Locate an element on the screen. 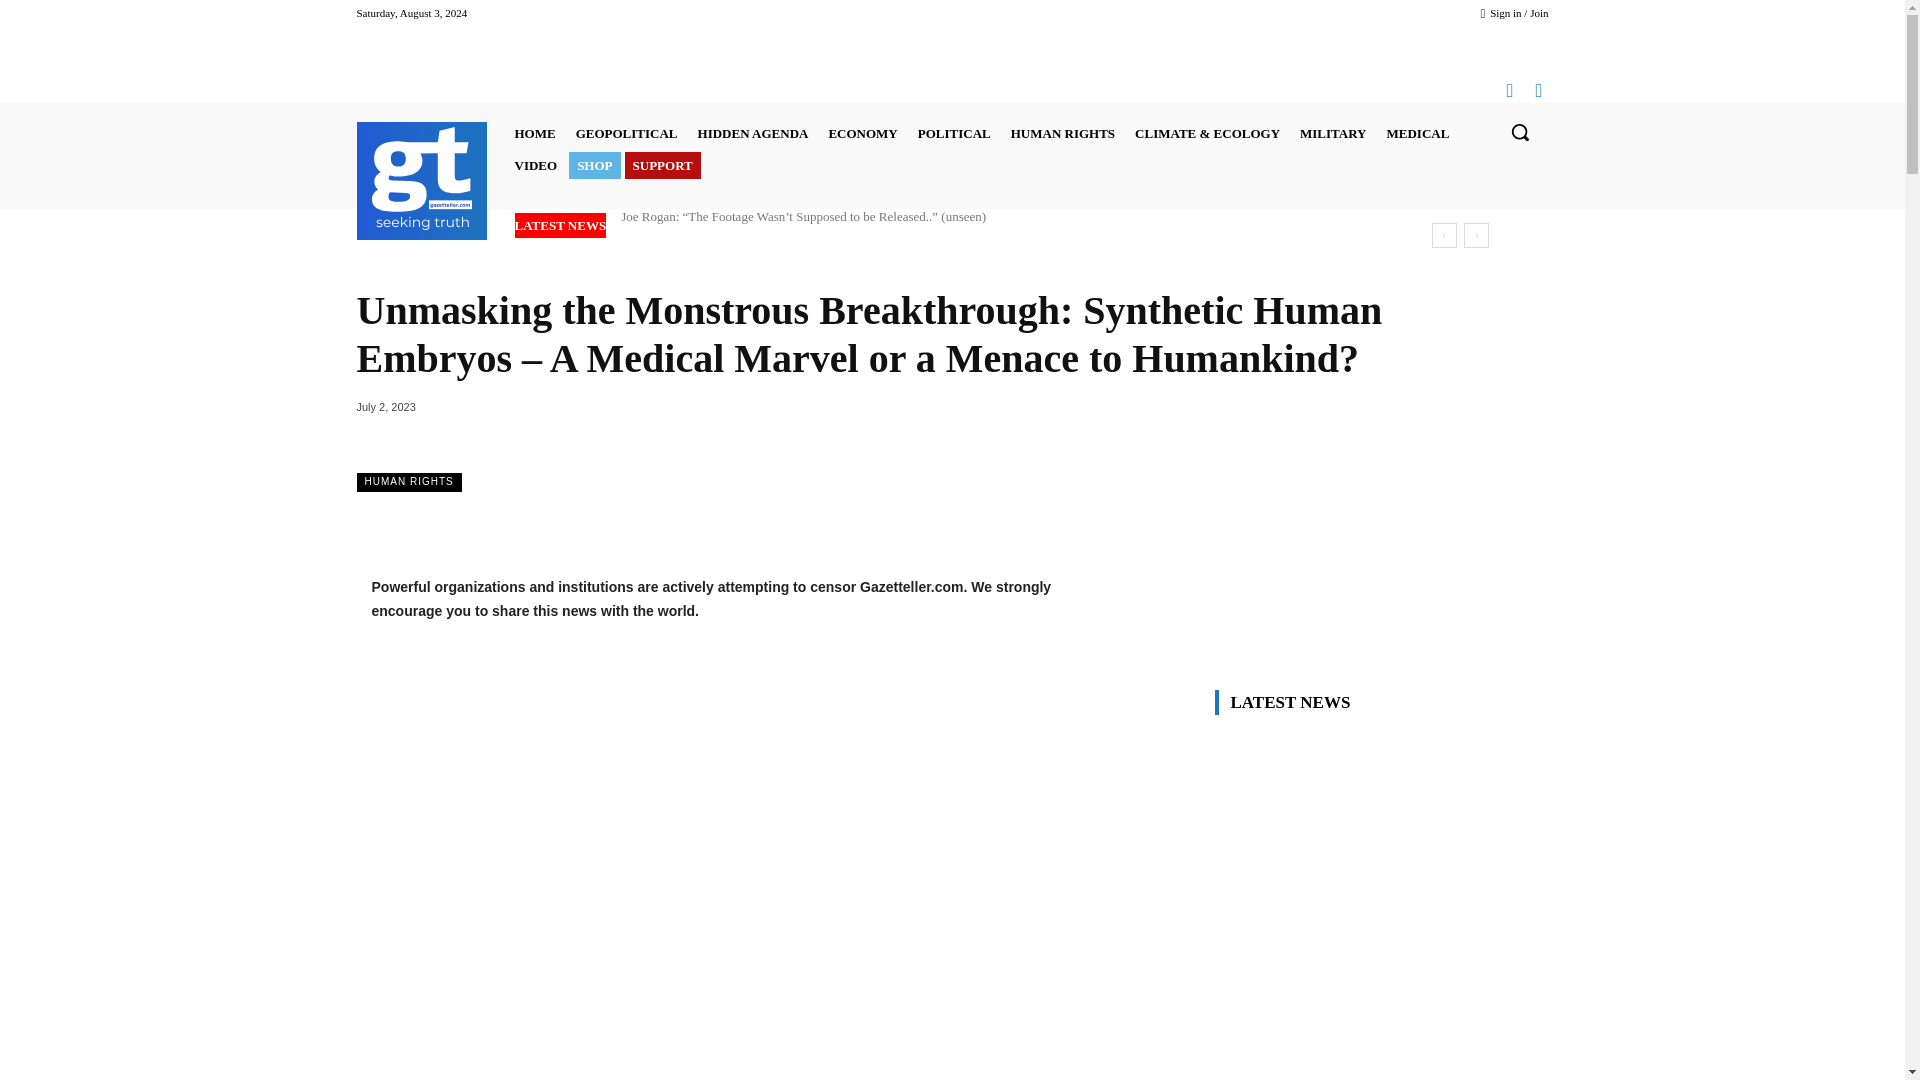 Image resolution: width=1920 pixels, height=1080 pixels. HOME is located at coordinates (534, 132).